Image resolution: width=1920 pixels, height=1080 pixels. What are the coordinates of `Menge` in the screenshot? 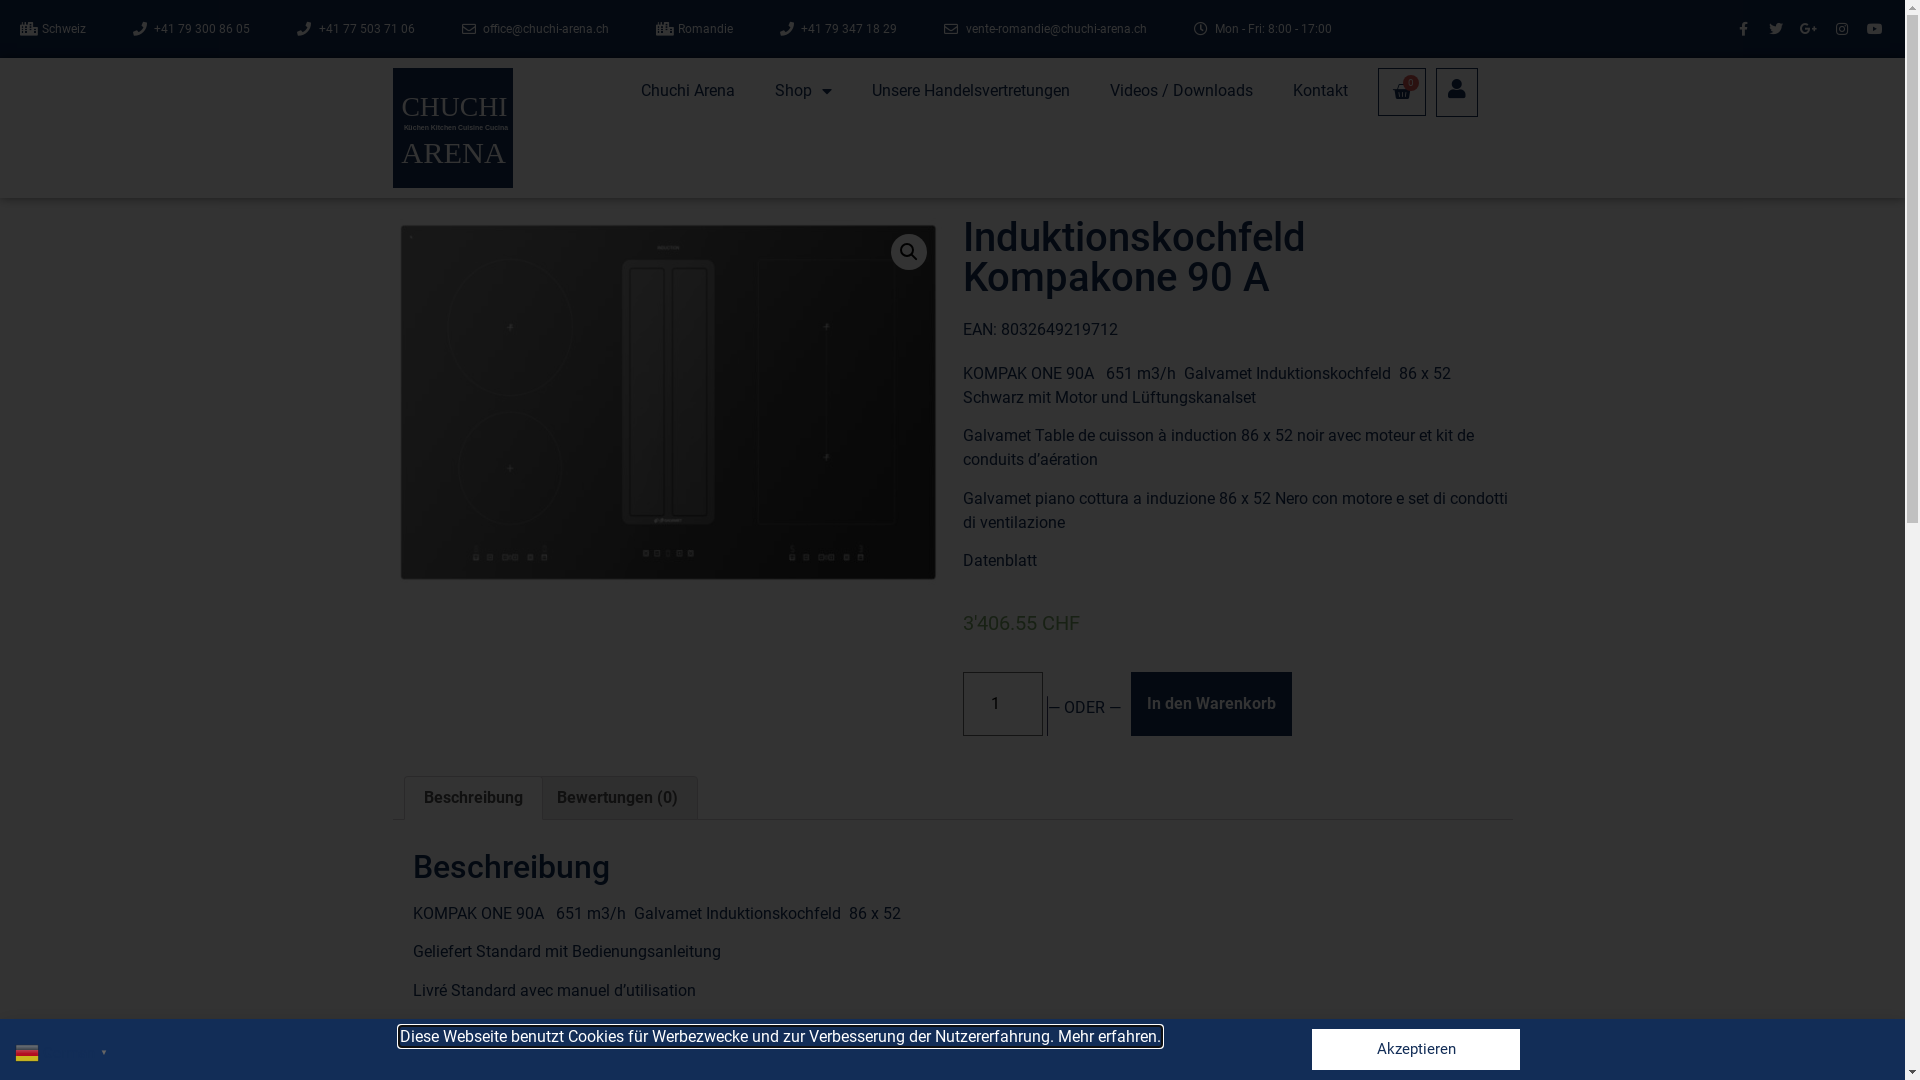 It's located at (1002, 704).